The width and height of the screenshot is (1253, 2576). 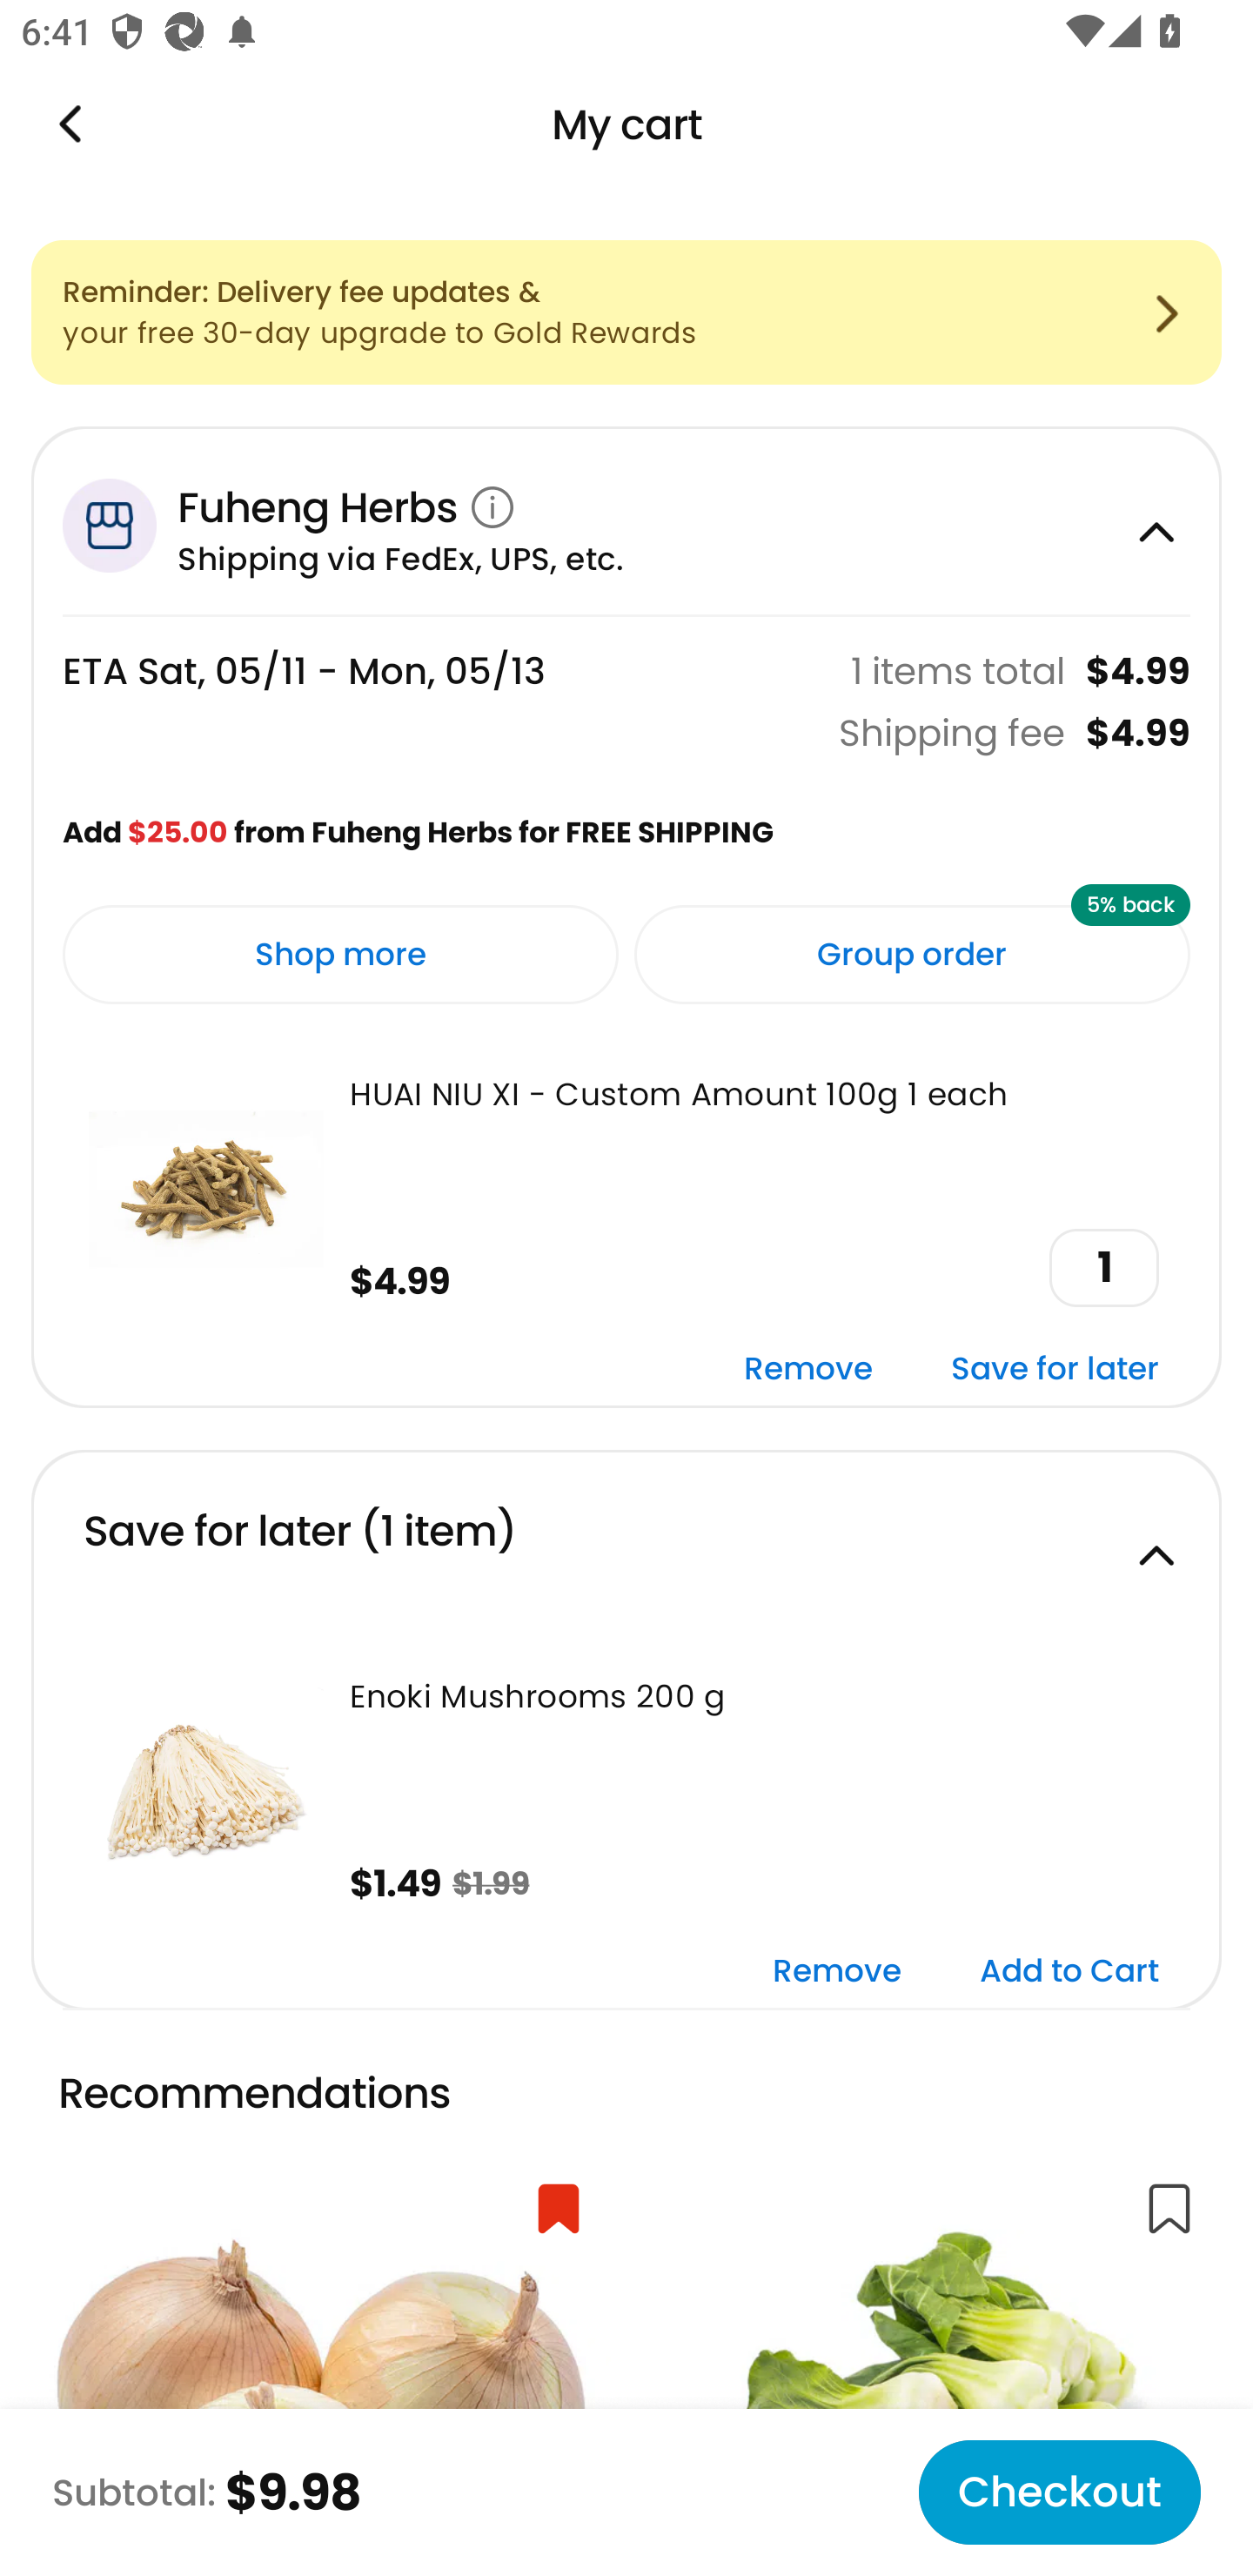 What do you see at coordinates (626, 521) in the screenshot?
I see `Fuheng Herbs Shipping via FedEx, UPS, etc.` at bounding box center [626, 521].